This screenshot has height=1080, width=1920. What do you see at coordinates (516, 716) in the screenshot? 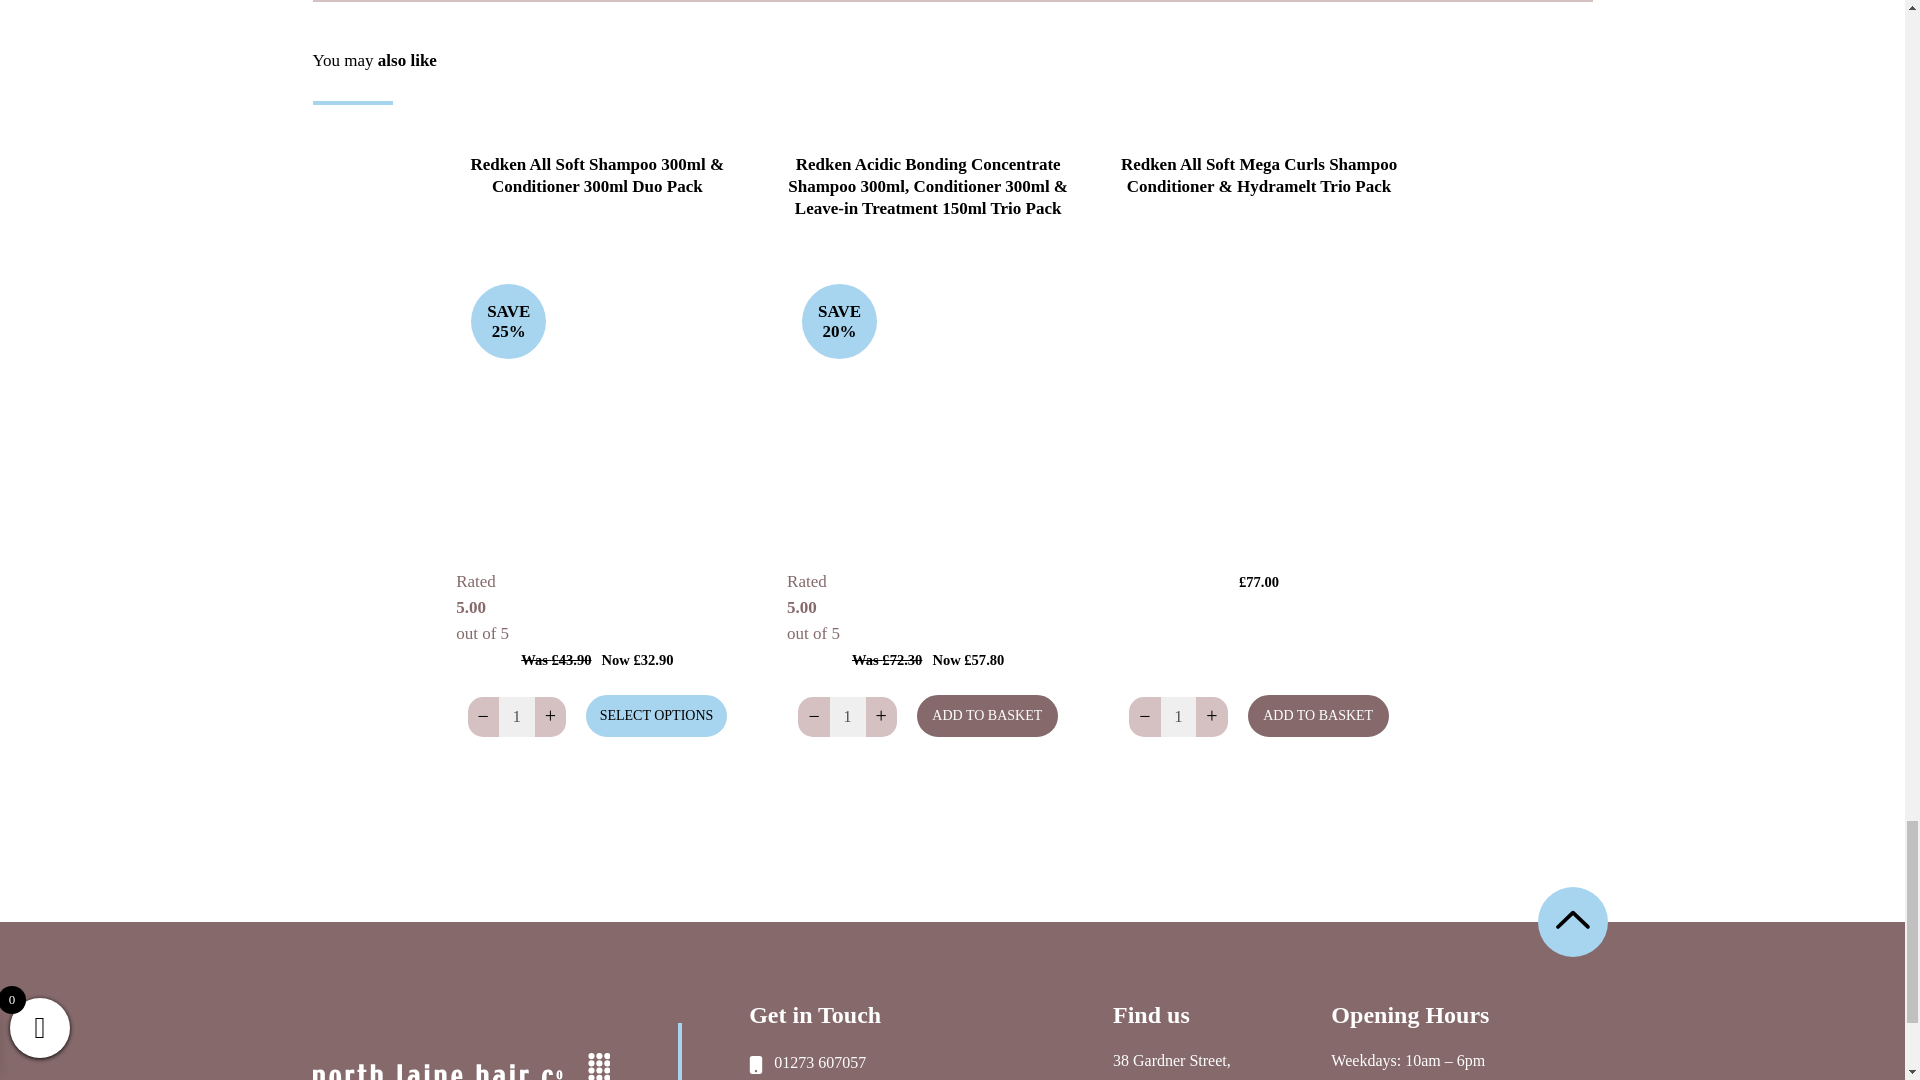
I see `1` at bounding box center [516, 716].